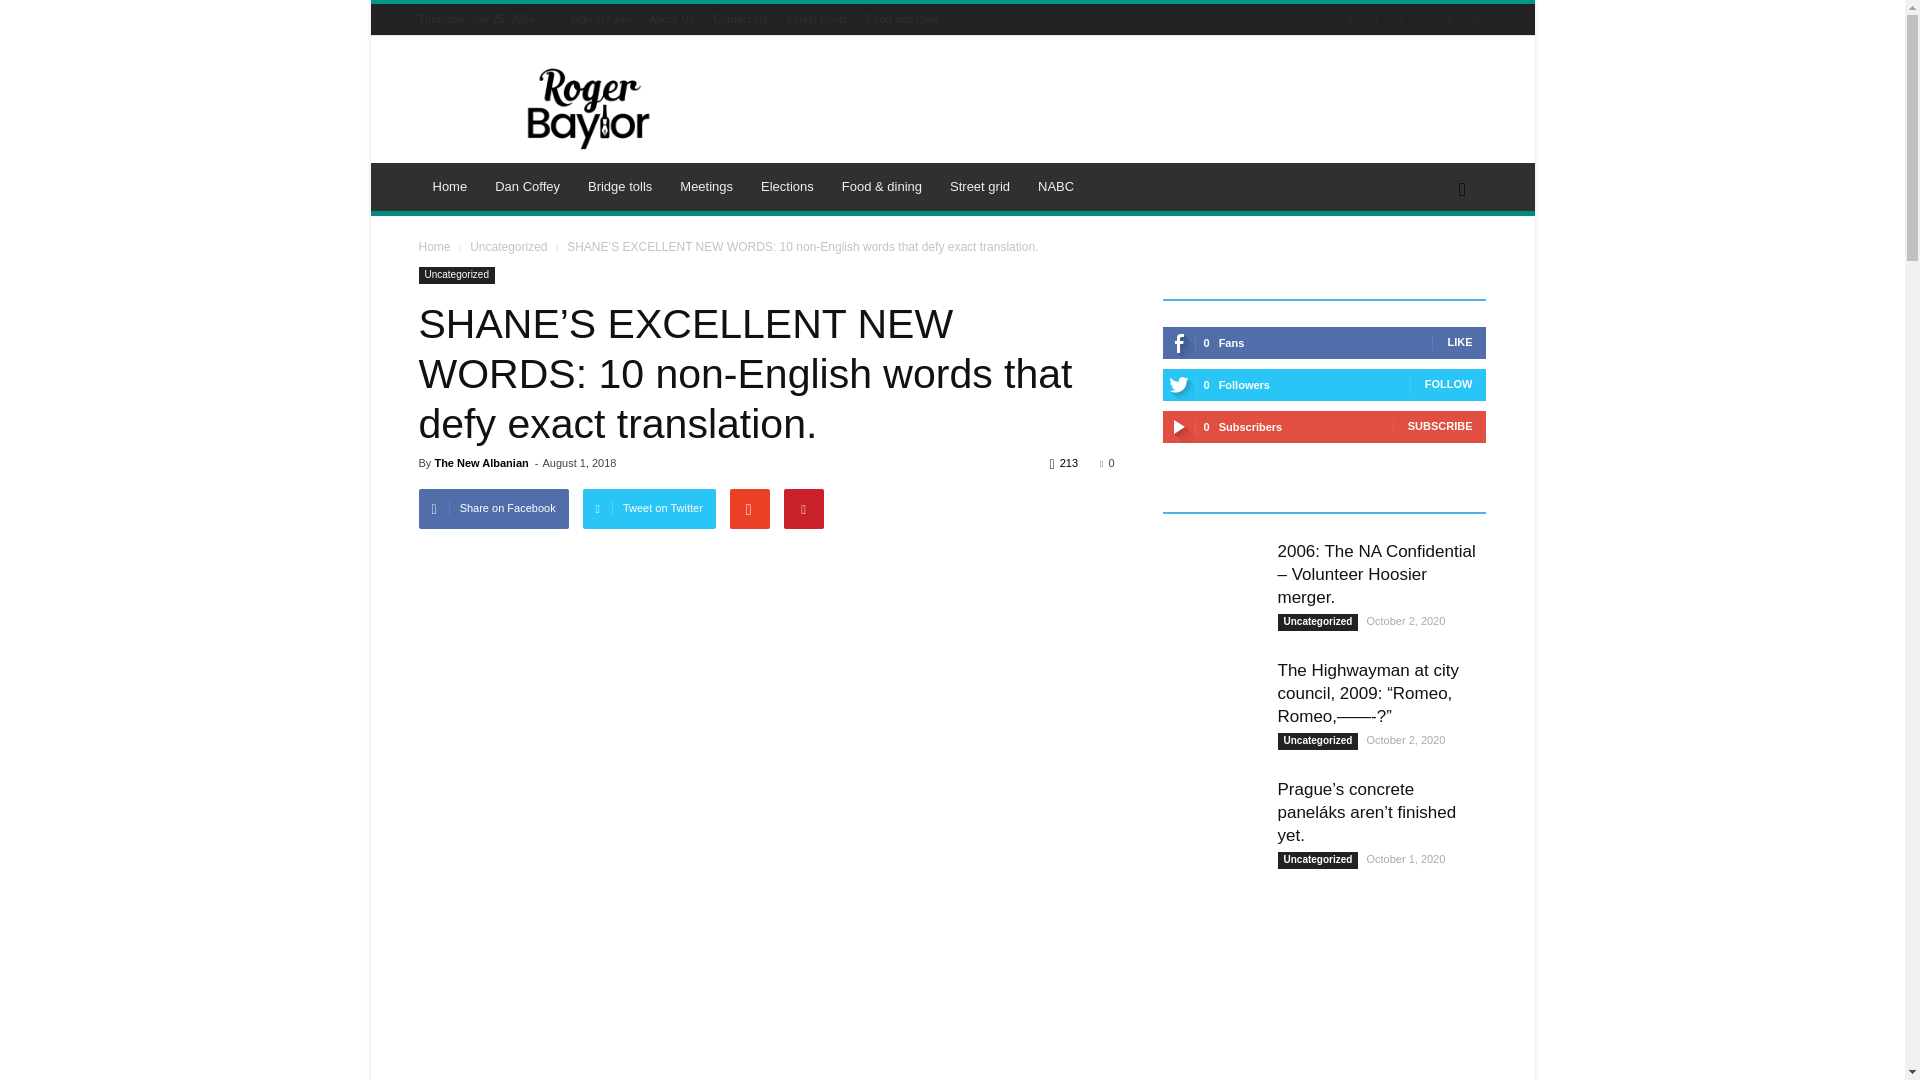 This screenshot has height=1080, width=1920. I want to click on View all posts in Uncategorized, so click(508, 246).